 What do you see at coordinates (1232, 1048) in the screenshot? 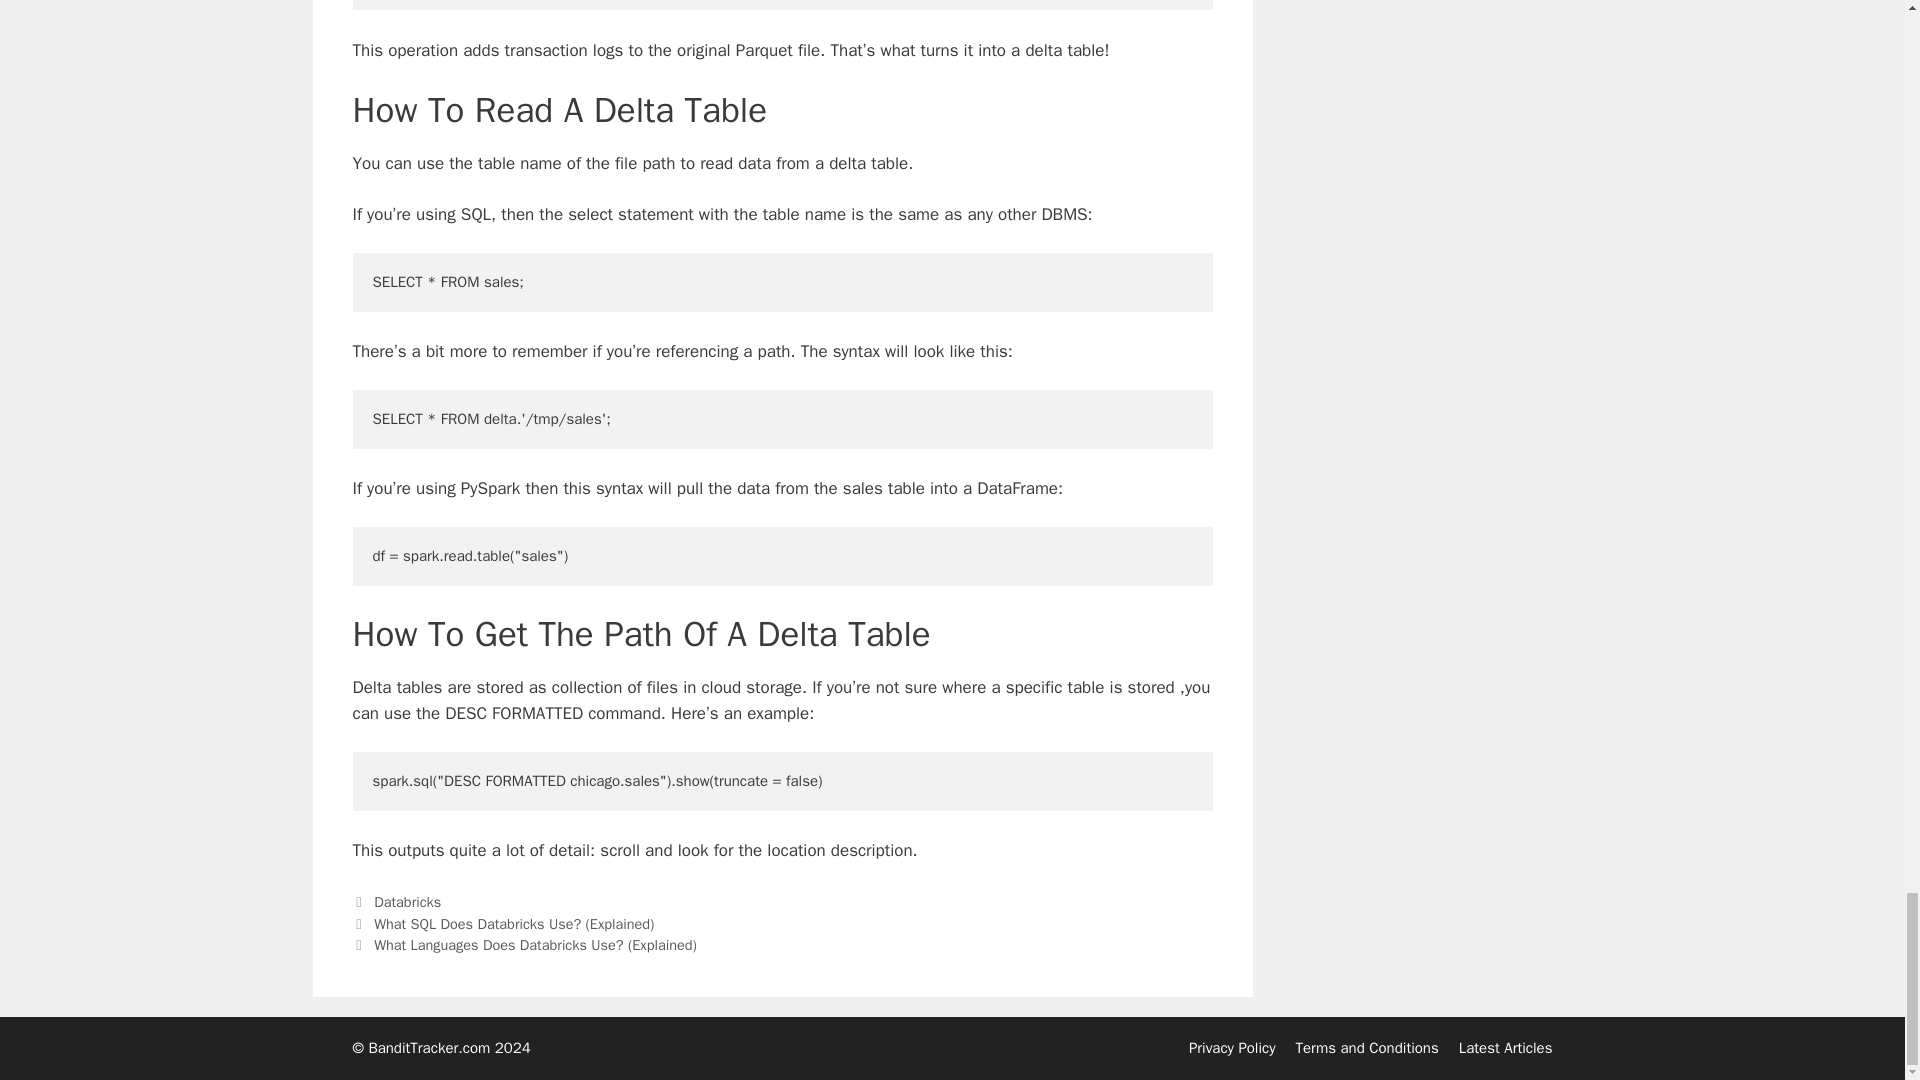
I see `Privacy Policy` at bounding box center [1232, 1048].